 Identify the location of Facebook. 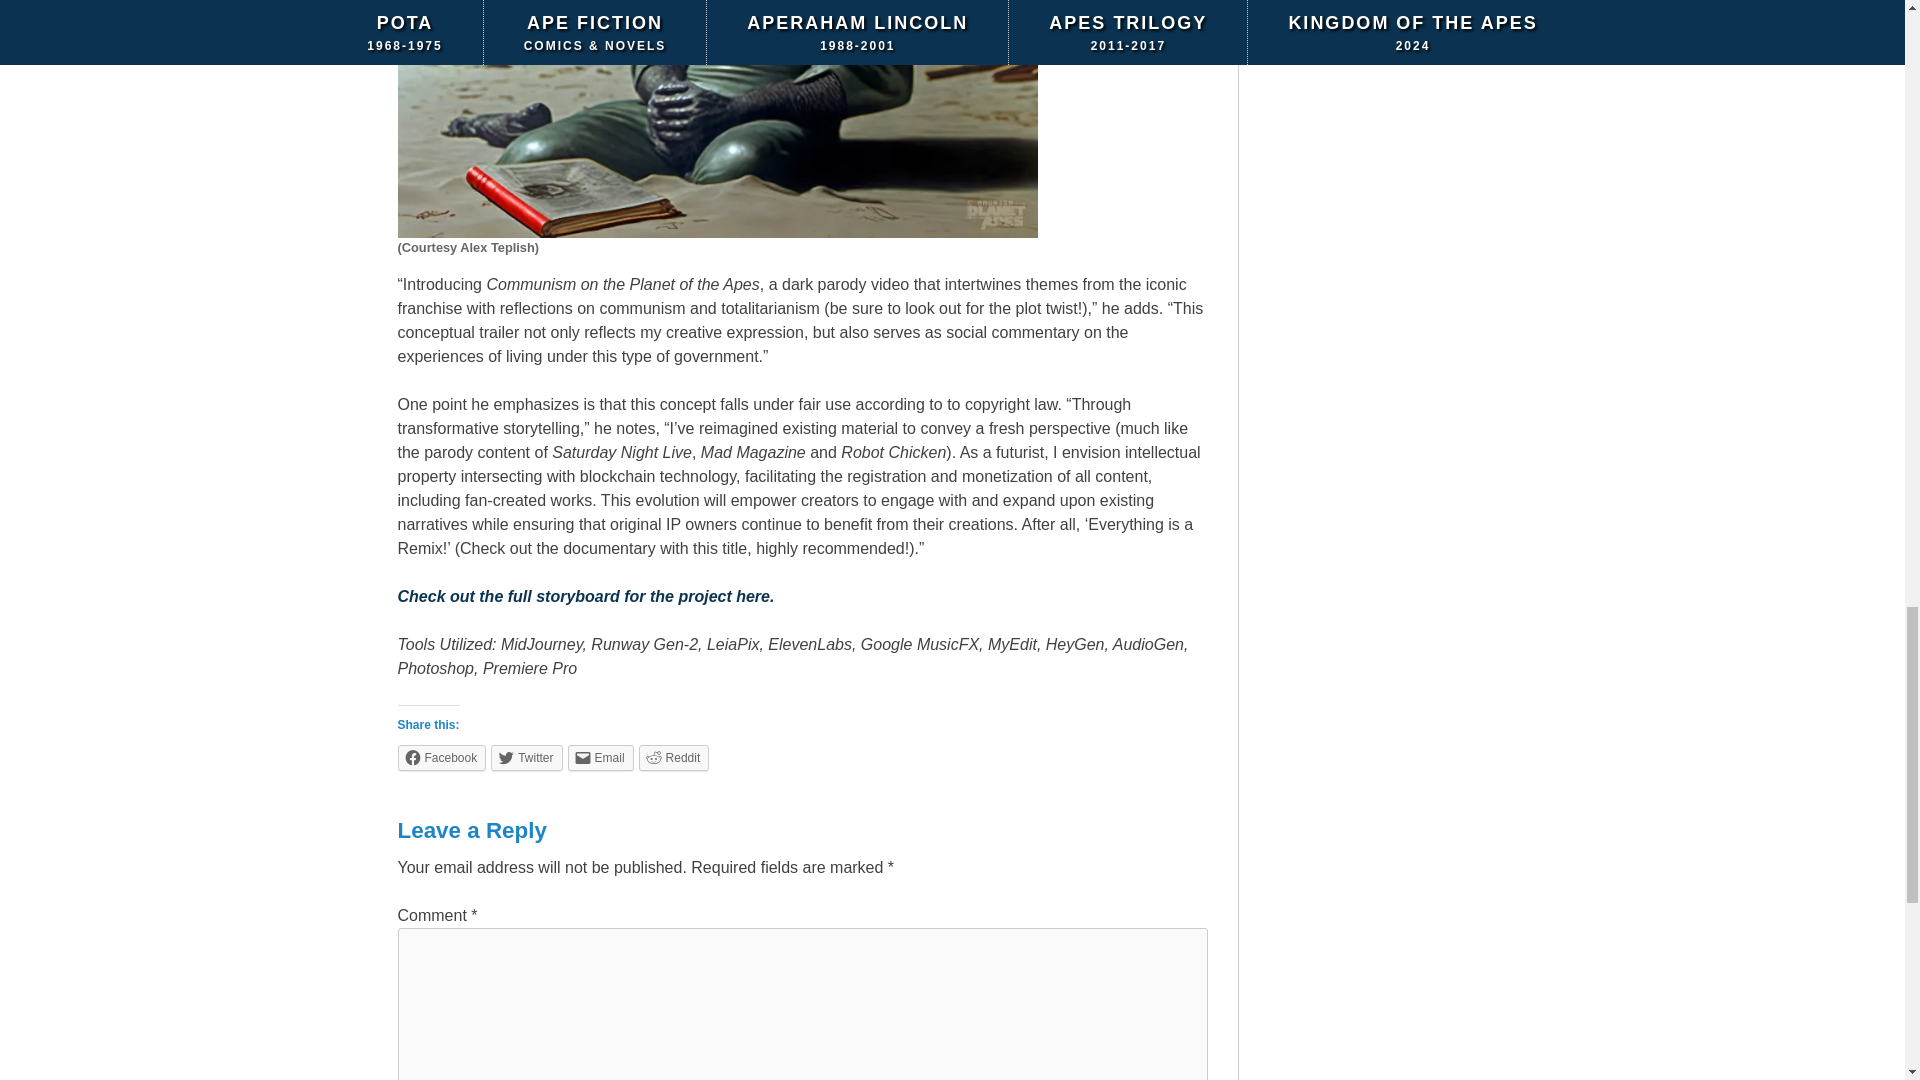
(442, 757).